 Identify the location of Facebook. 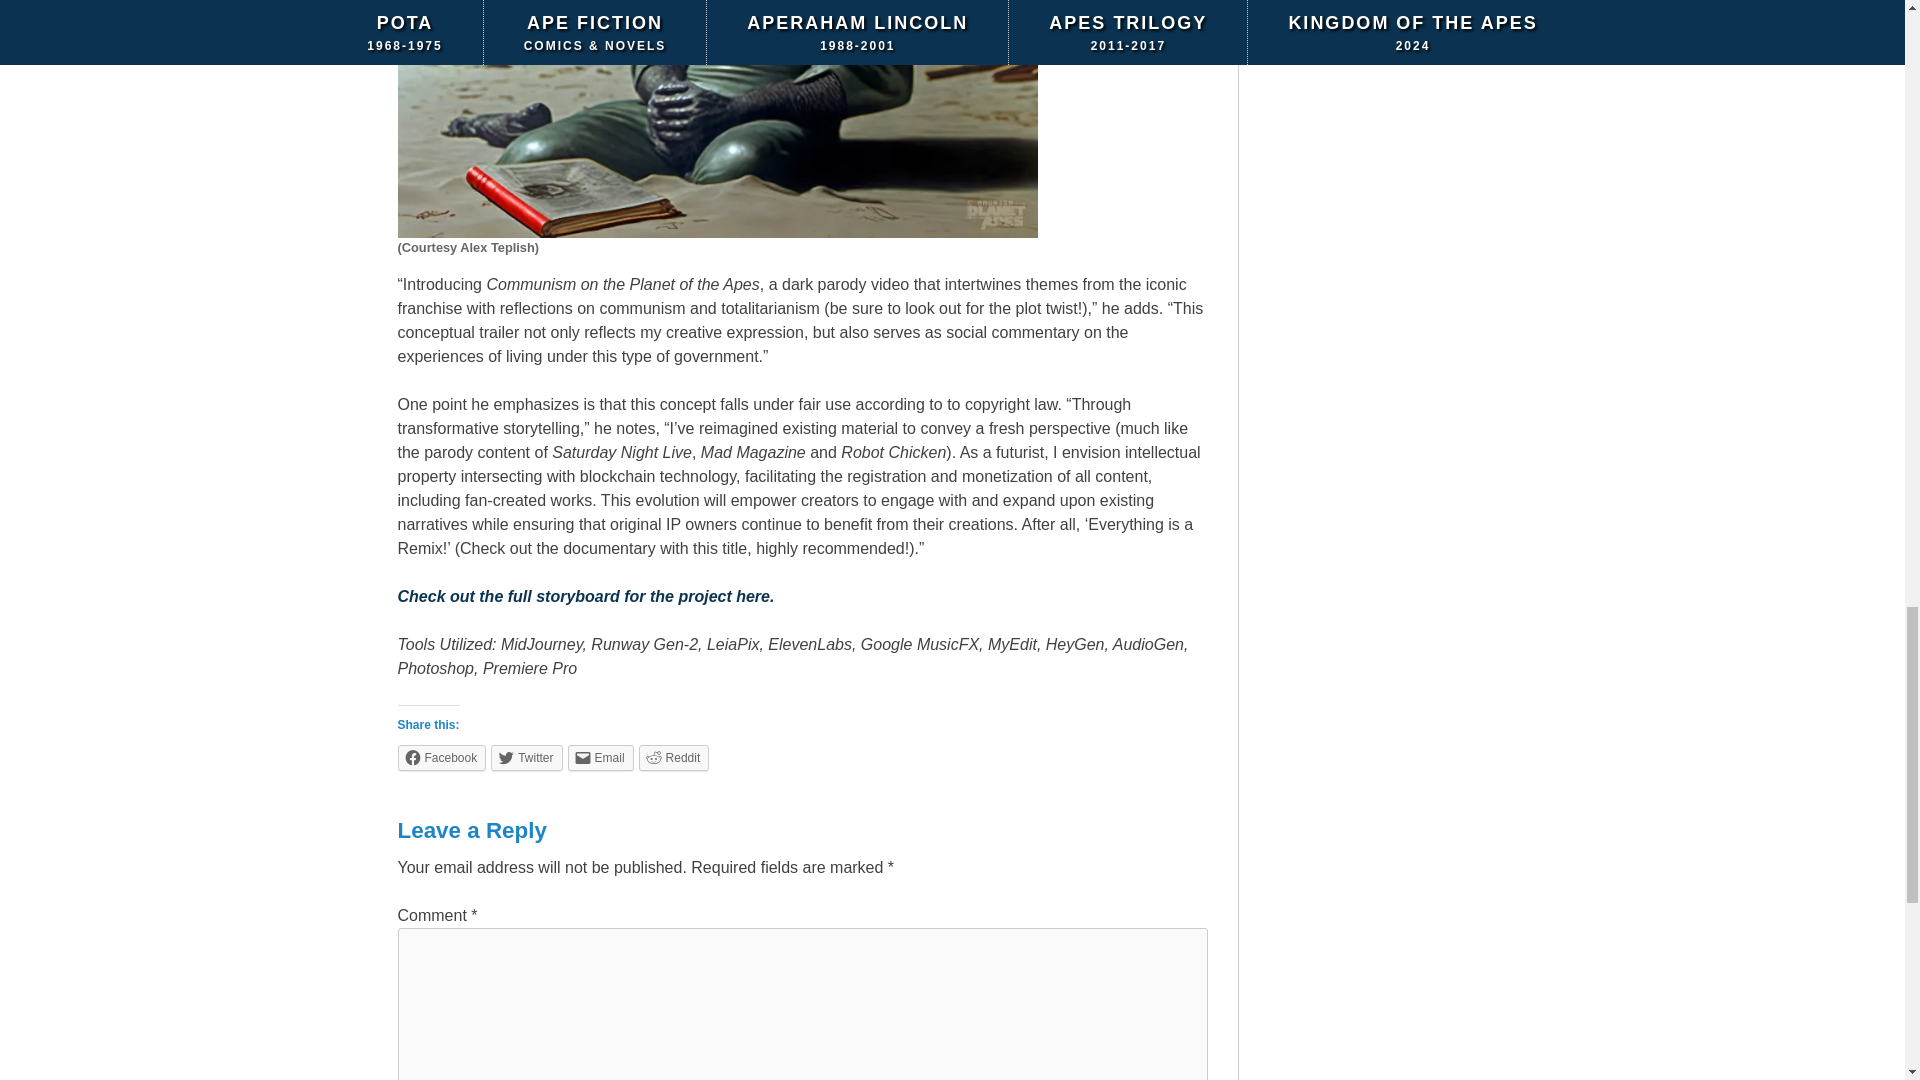
(442, 757).